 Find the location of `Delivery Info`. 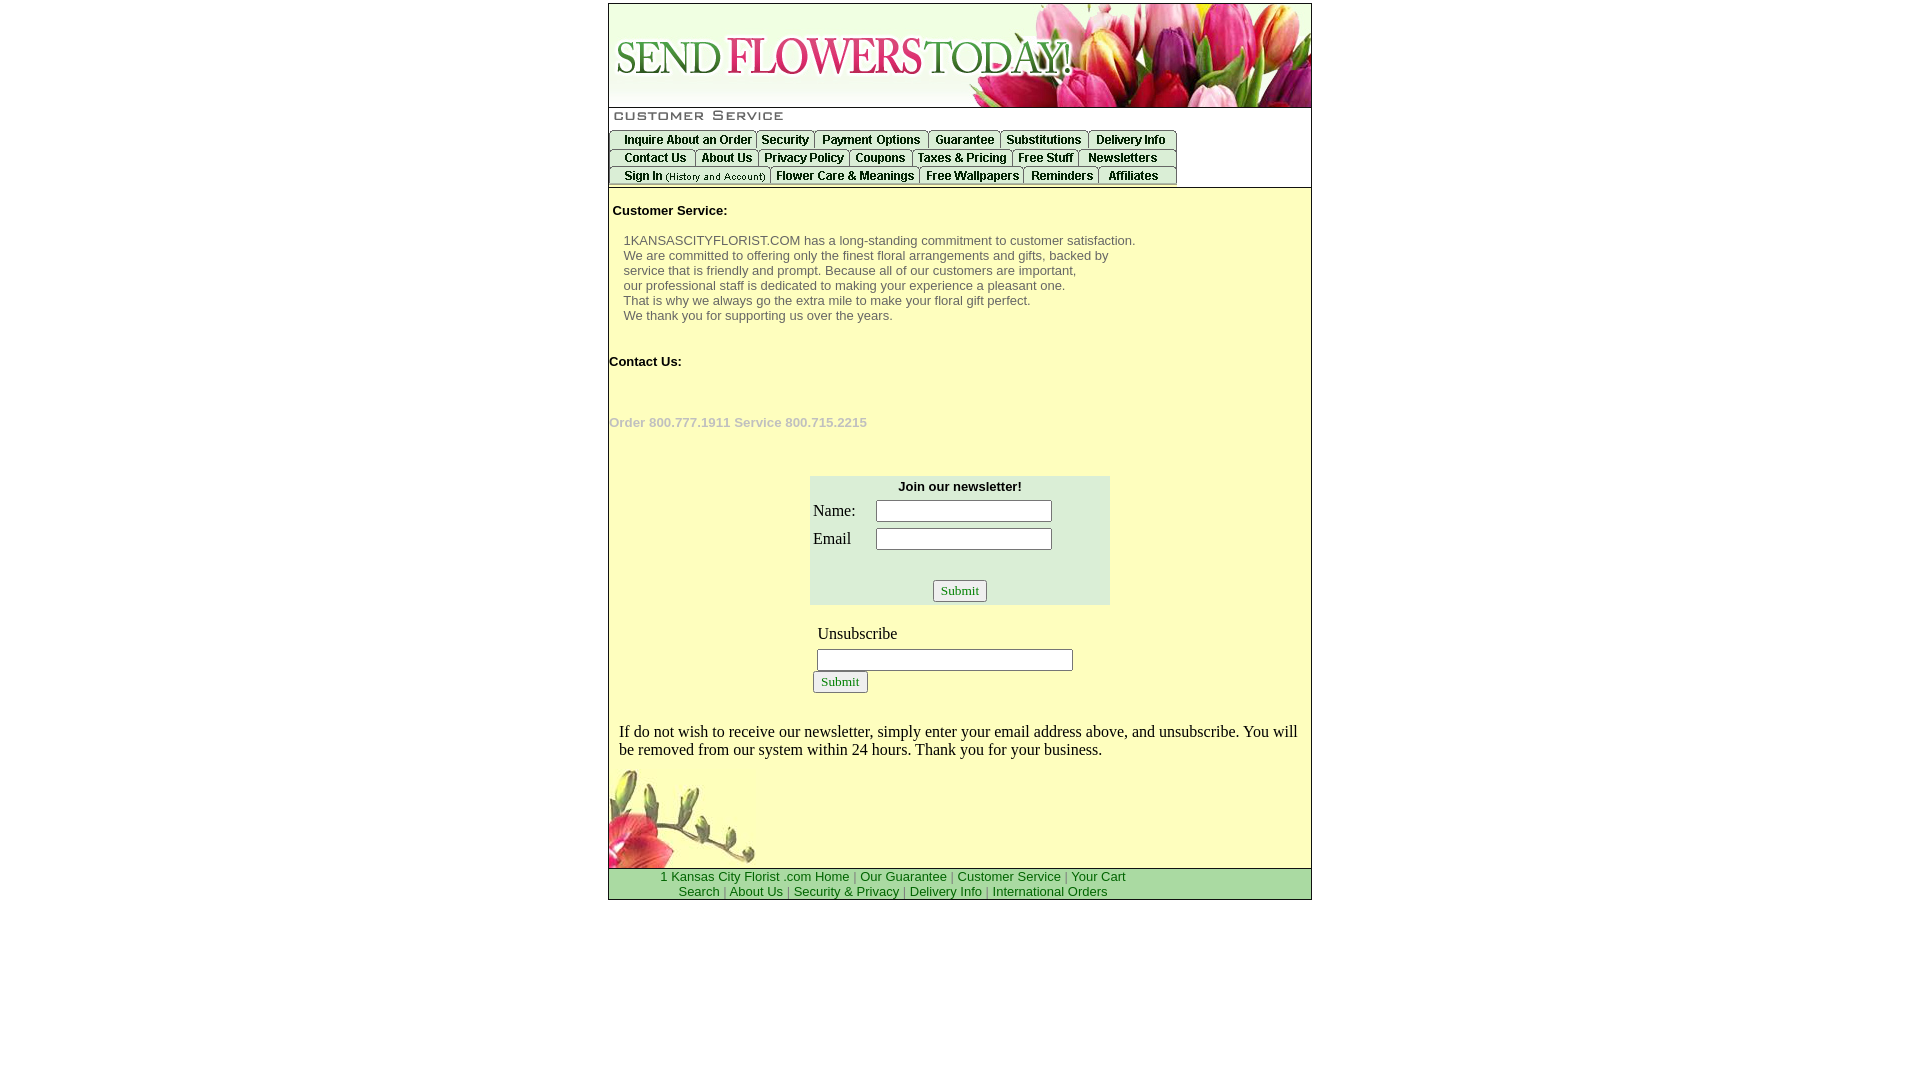

Delivery Info is located at coordinates (946, 892).